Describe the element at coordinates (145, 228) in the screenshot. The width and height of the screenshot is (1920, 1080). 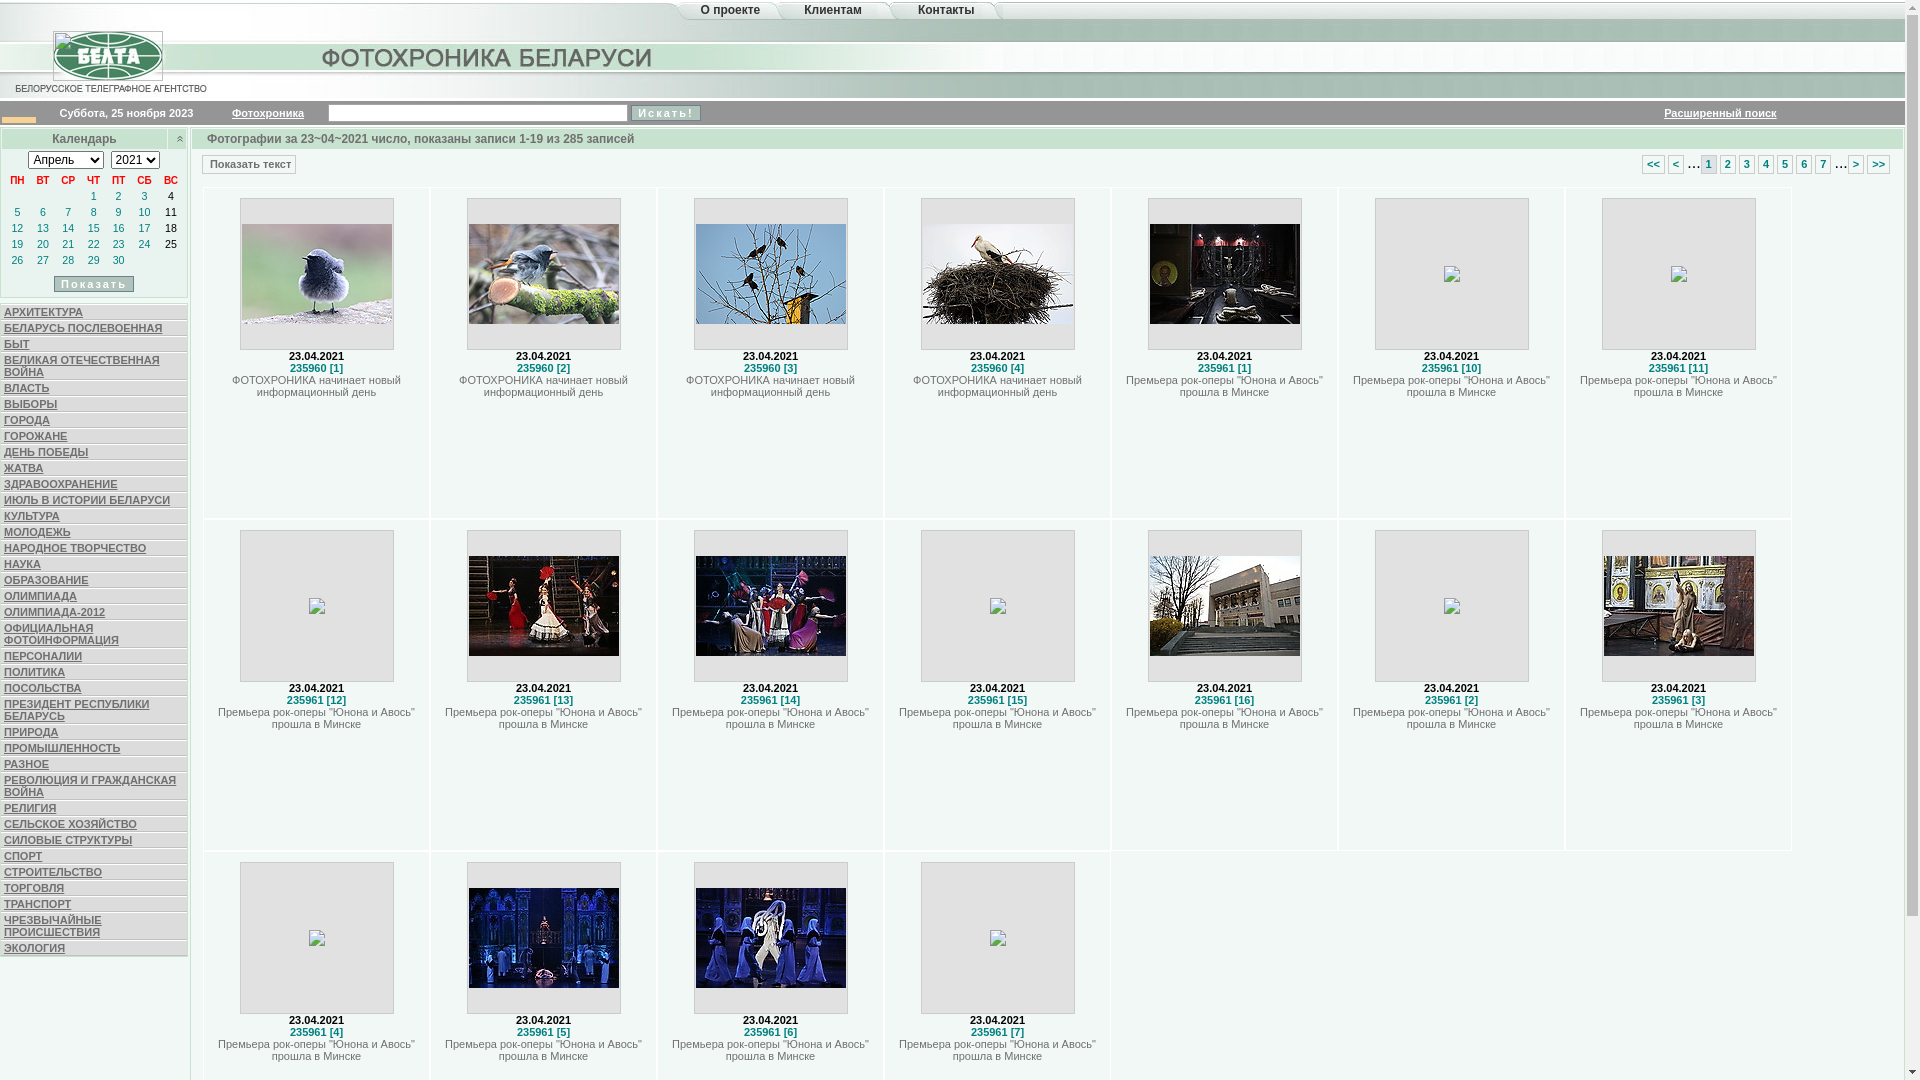
I see `17` at that location.